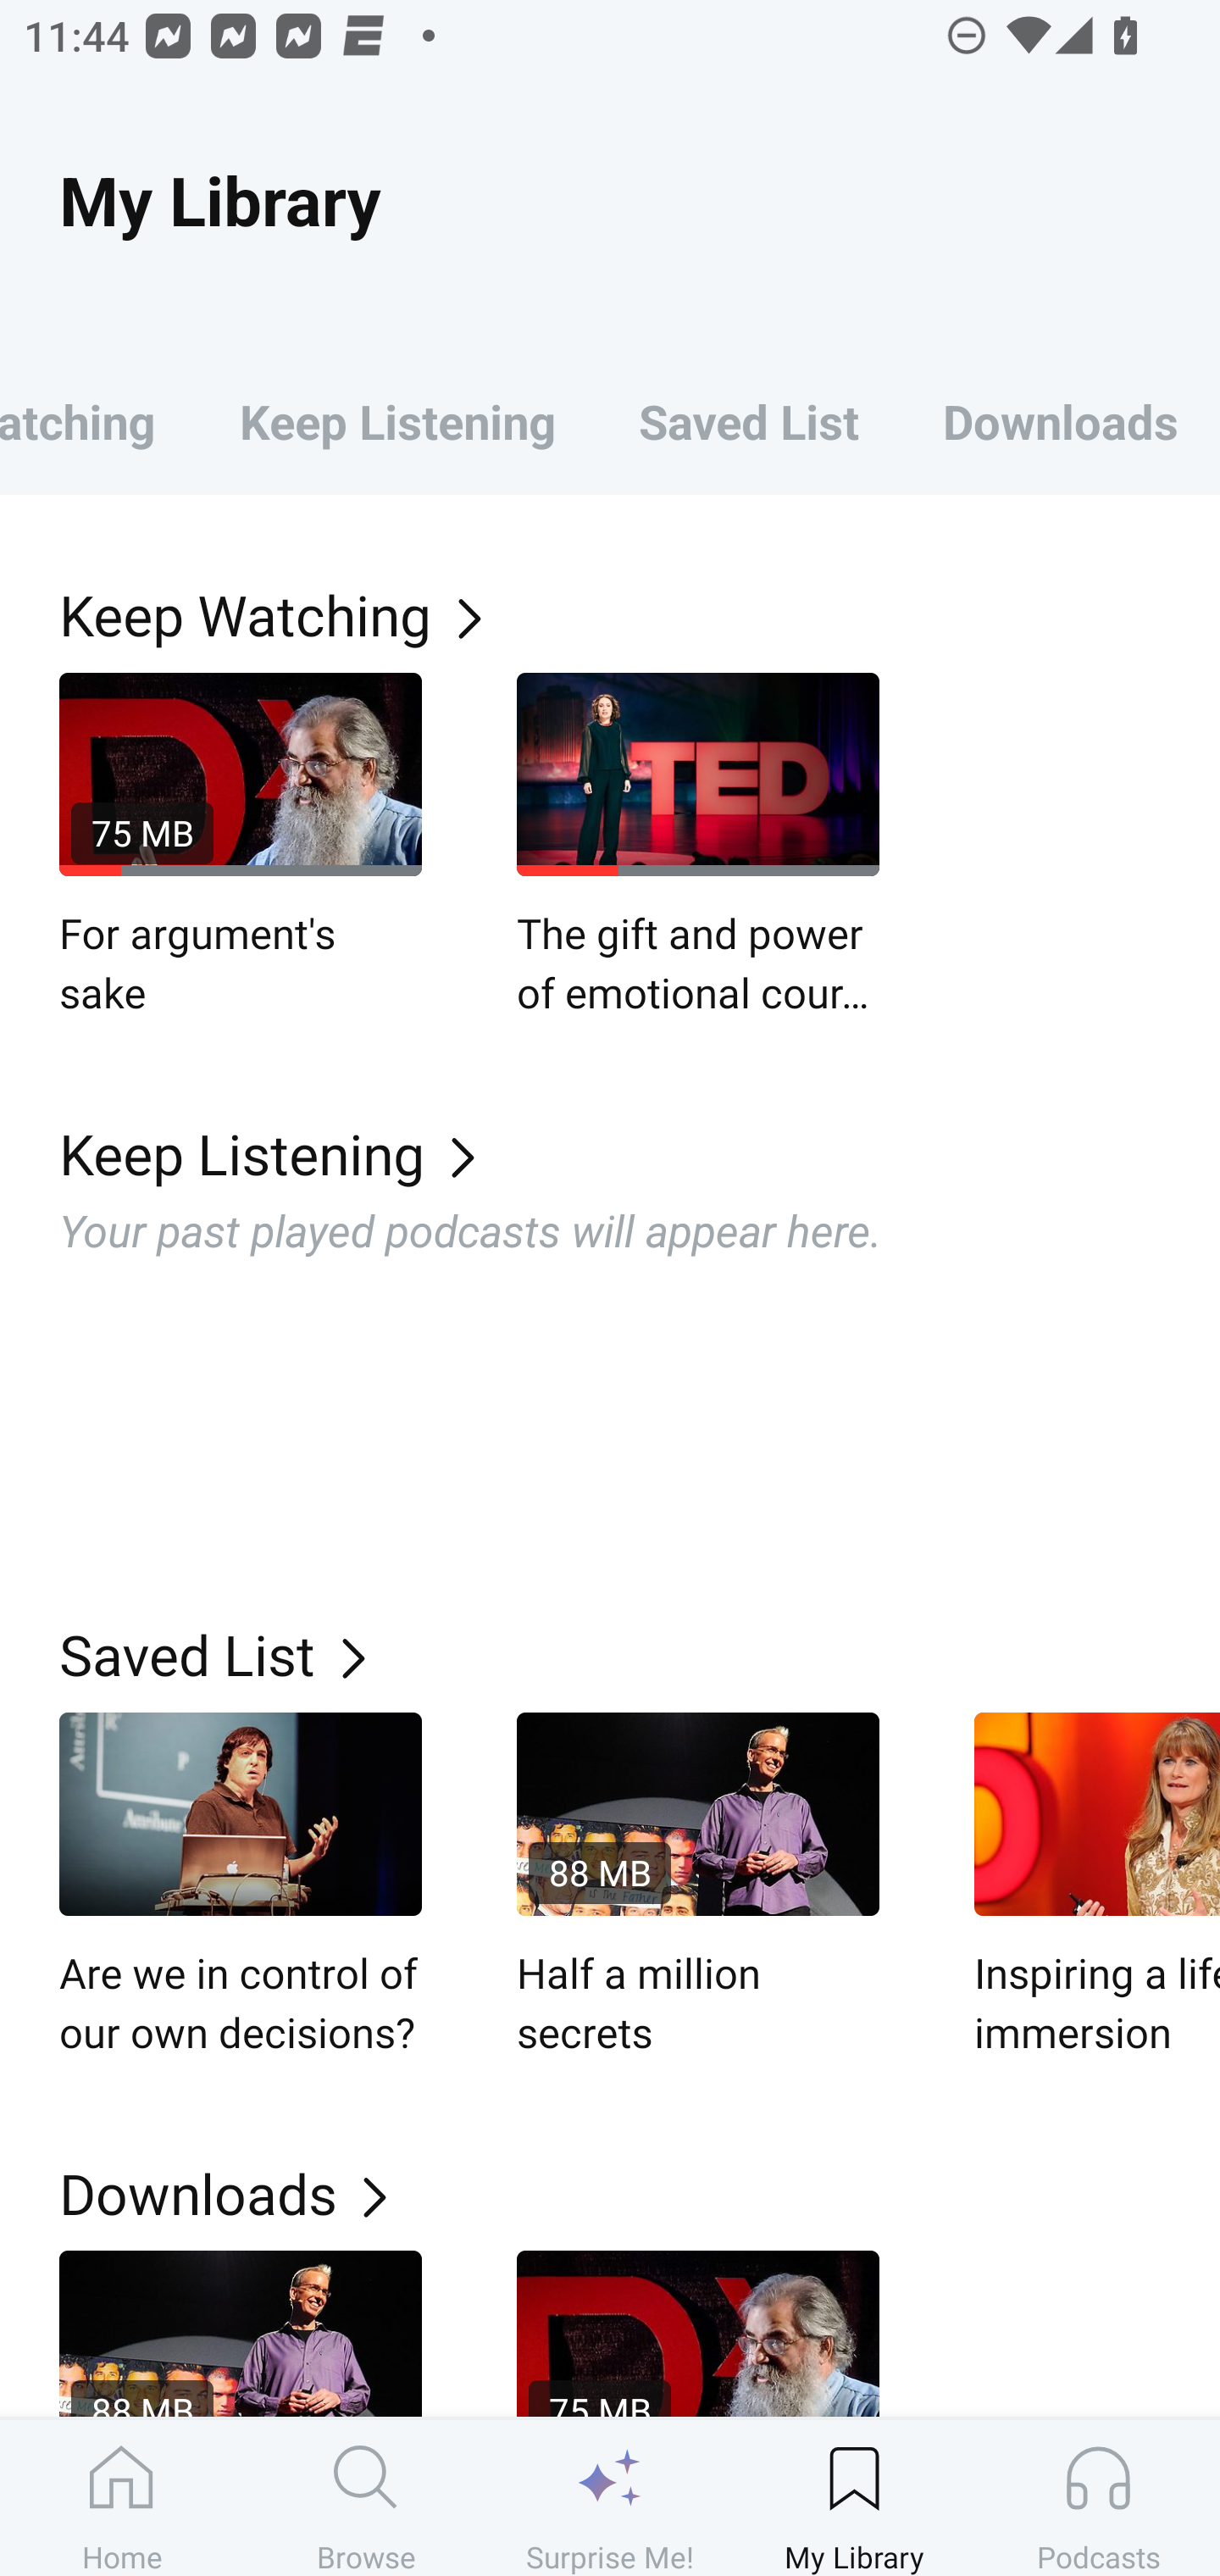 The width and height of the screenshot is (1220, 2576). I want to click on 75 MB For argument's sake, so click(241, 846).